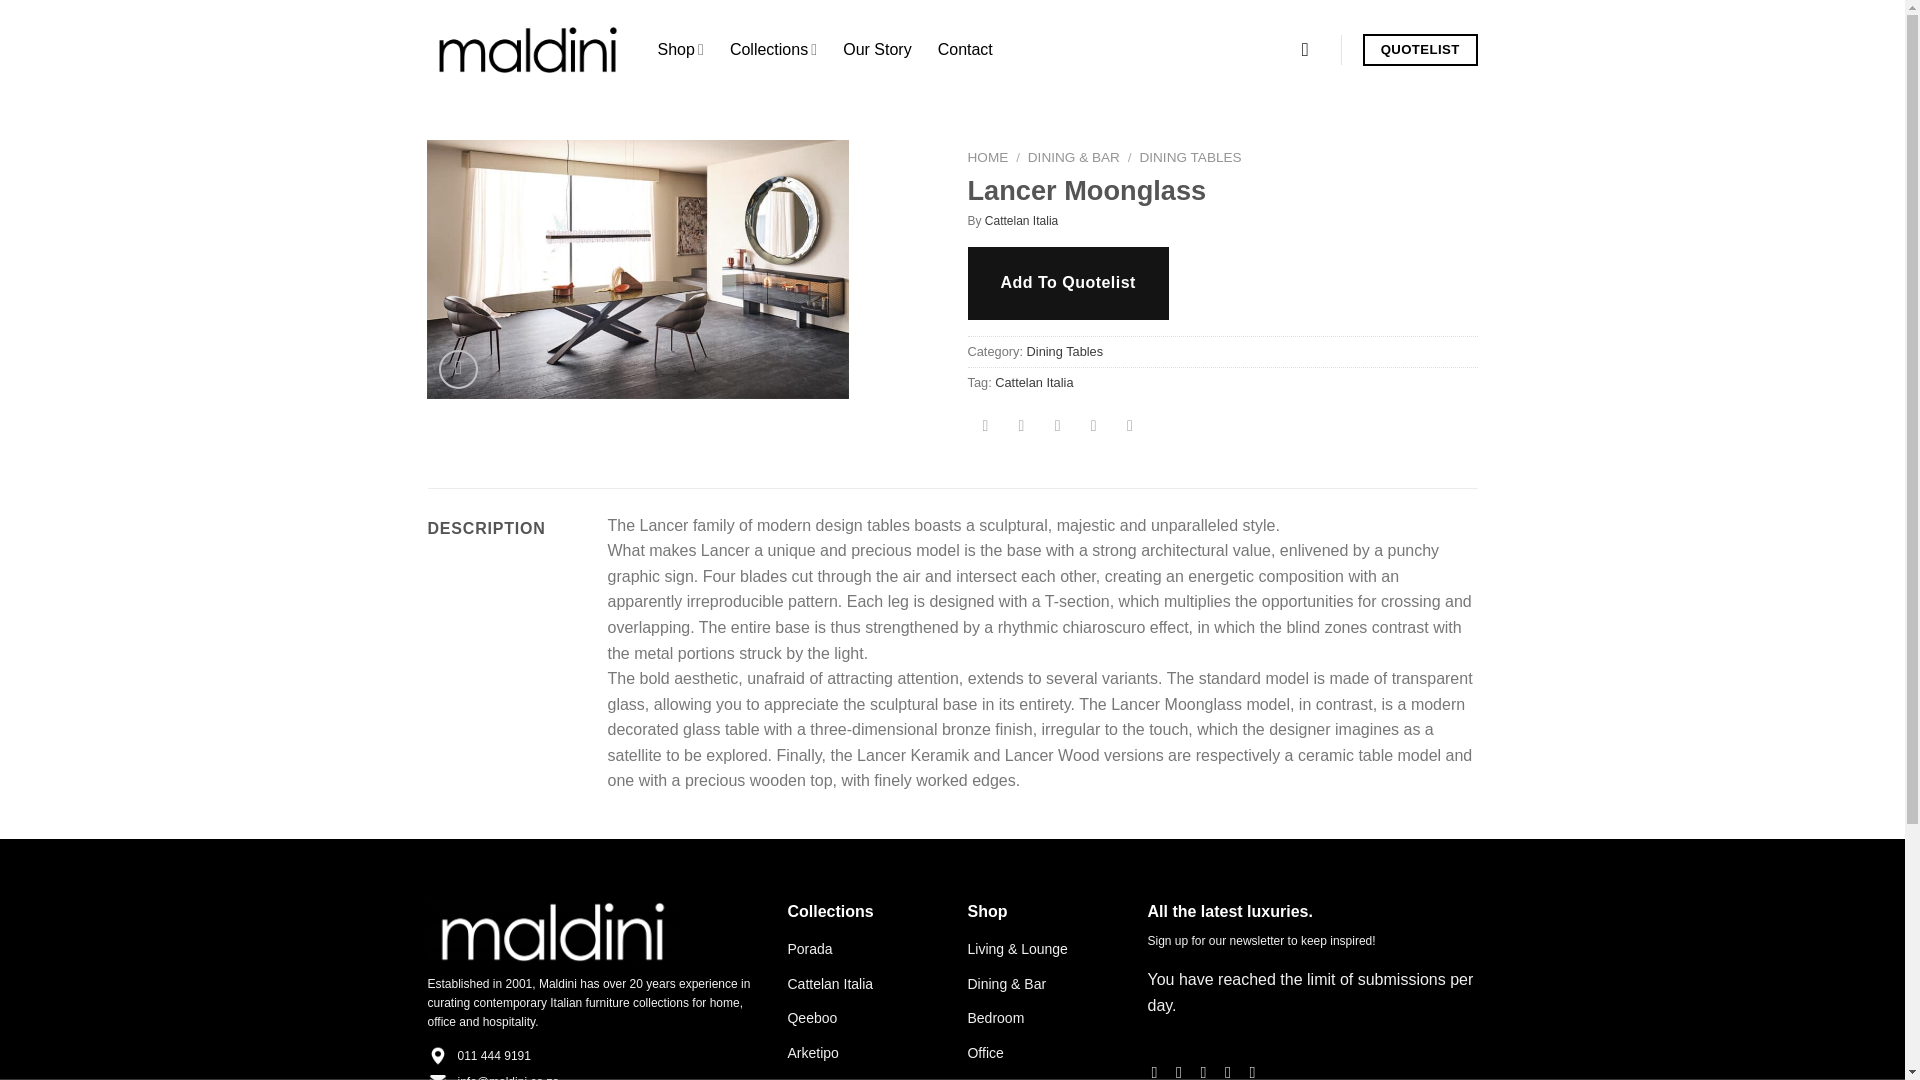 The width and height of the screenshot is (1920, 1080). What do you see at coordinates (1208, 1071) in the screenshot?
I see `Follow on TikTok` at bounding box center [1208, 1071].